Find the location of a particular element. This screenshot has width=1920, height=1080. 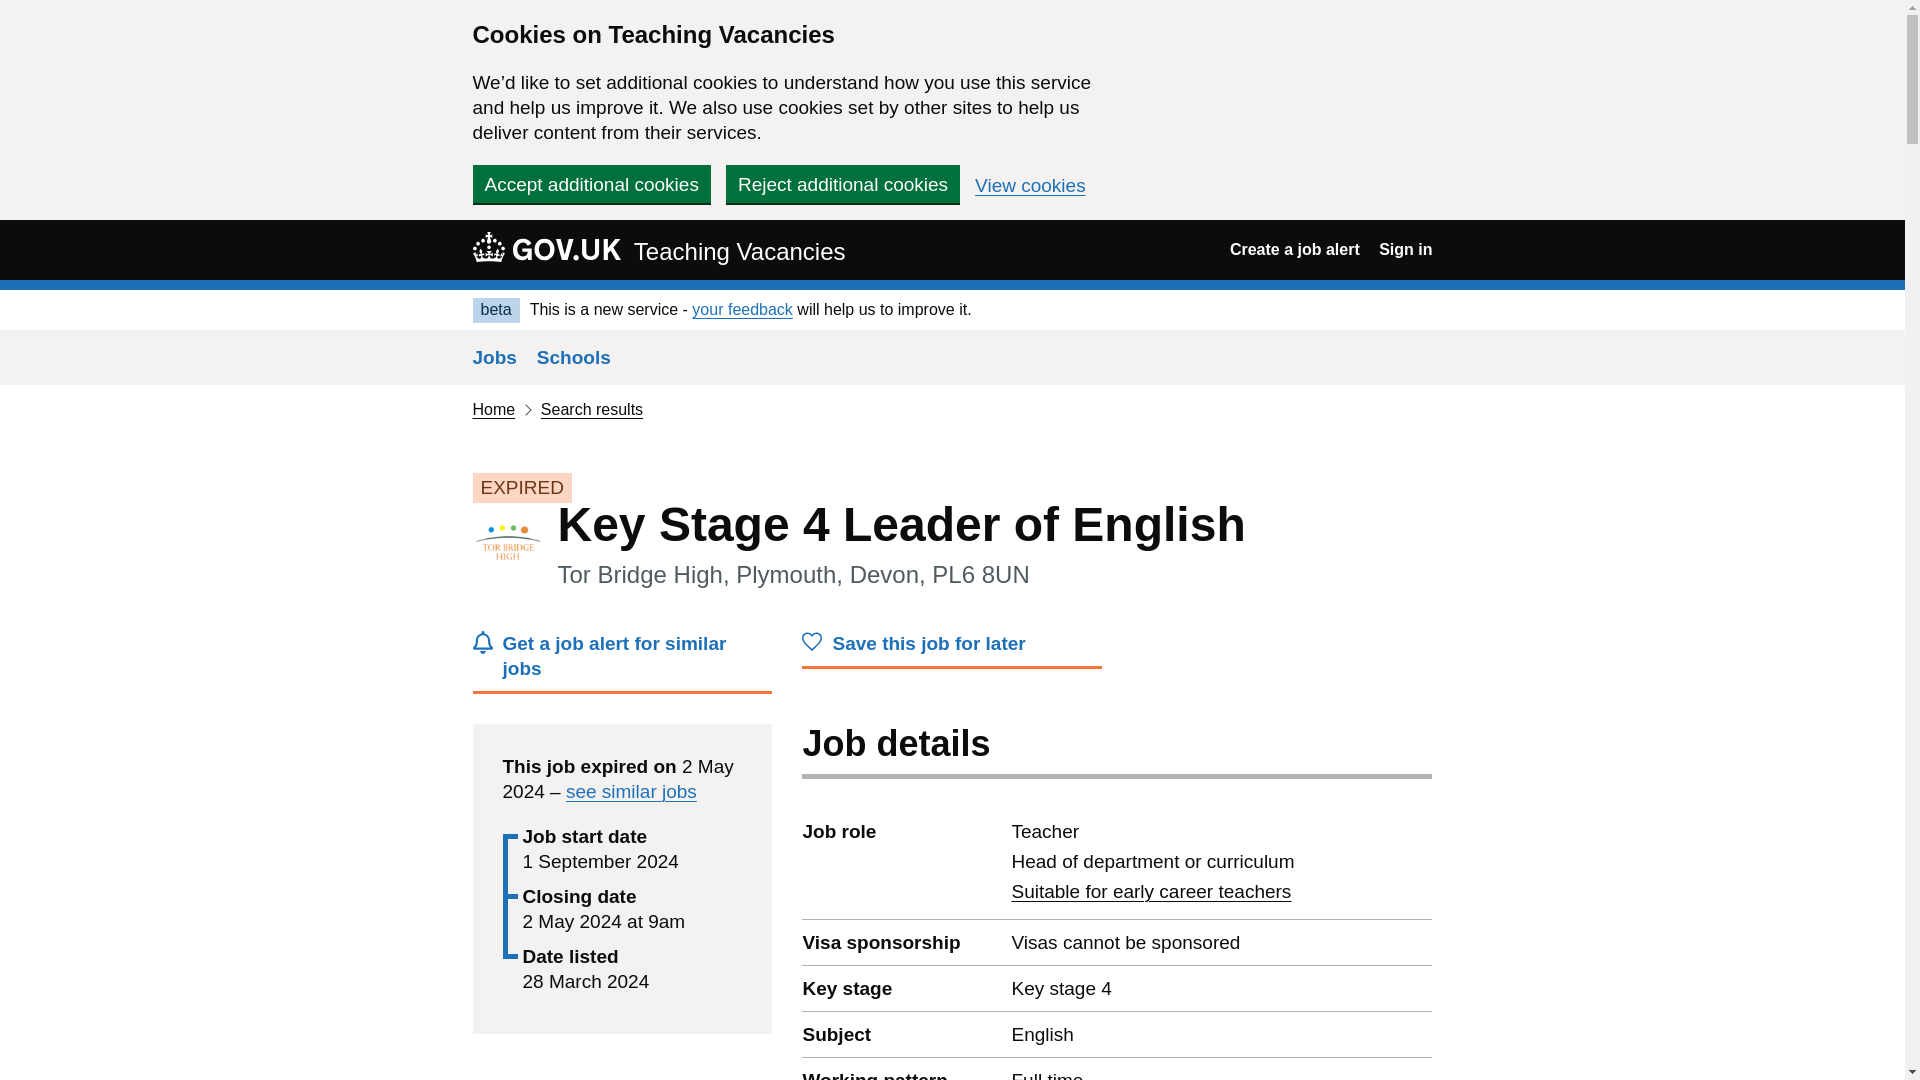

Save this job for later is located at coordinates (952, 648).